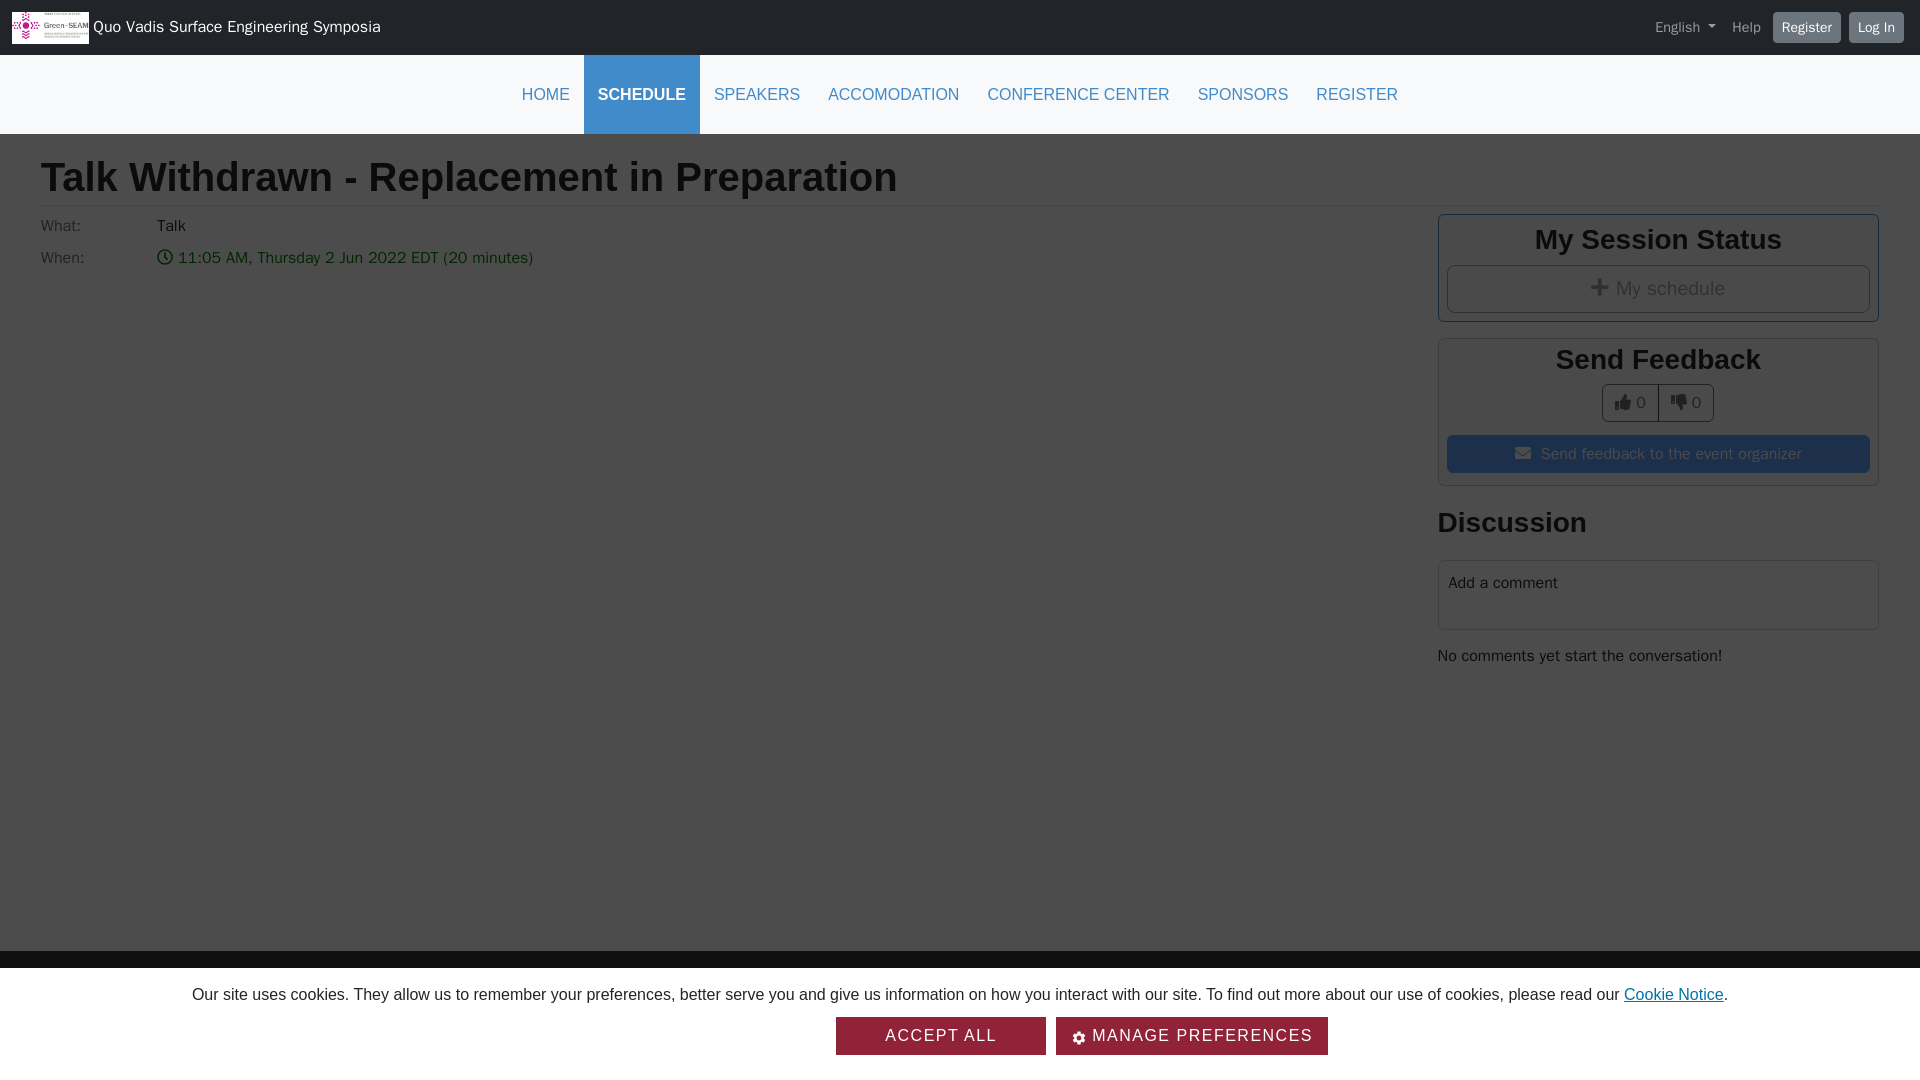 The image size is (1920, 1080). What do you see at coordinates (1686, 28) in the screenshot?
I see `English` at bounding box center [1686, 28].